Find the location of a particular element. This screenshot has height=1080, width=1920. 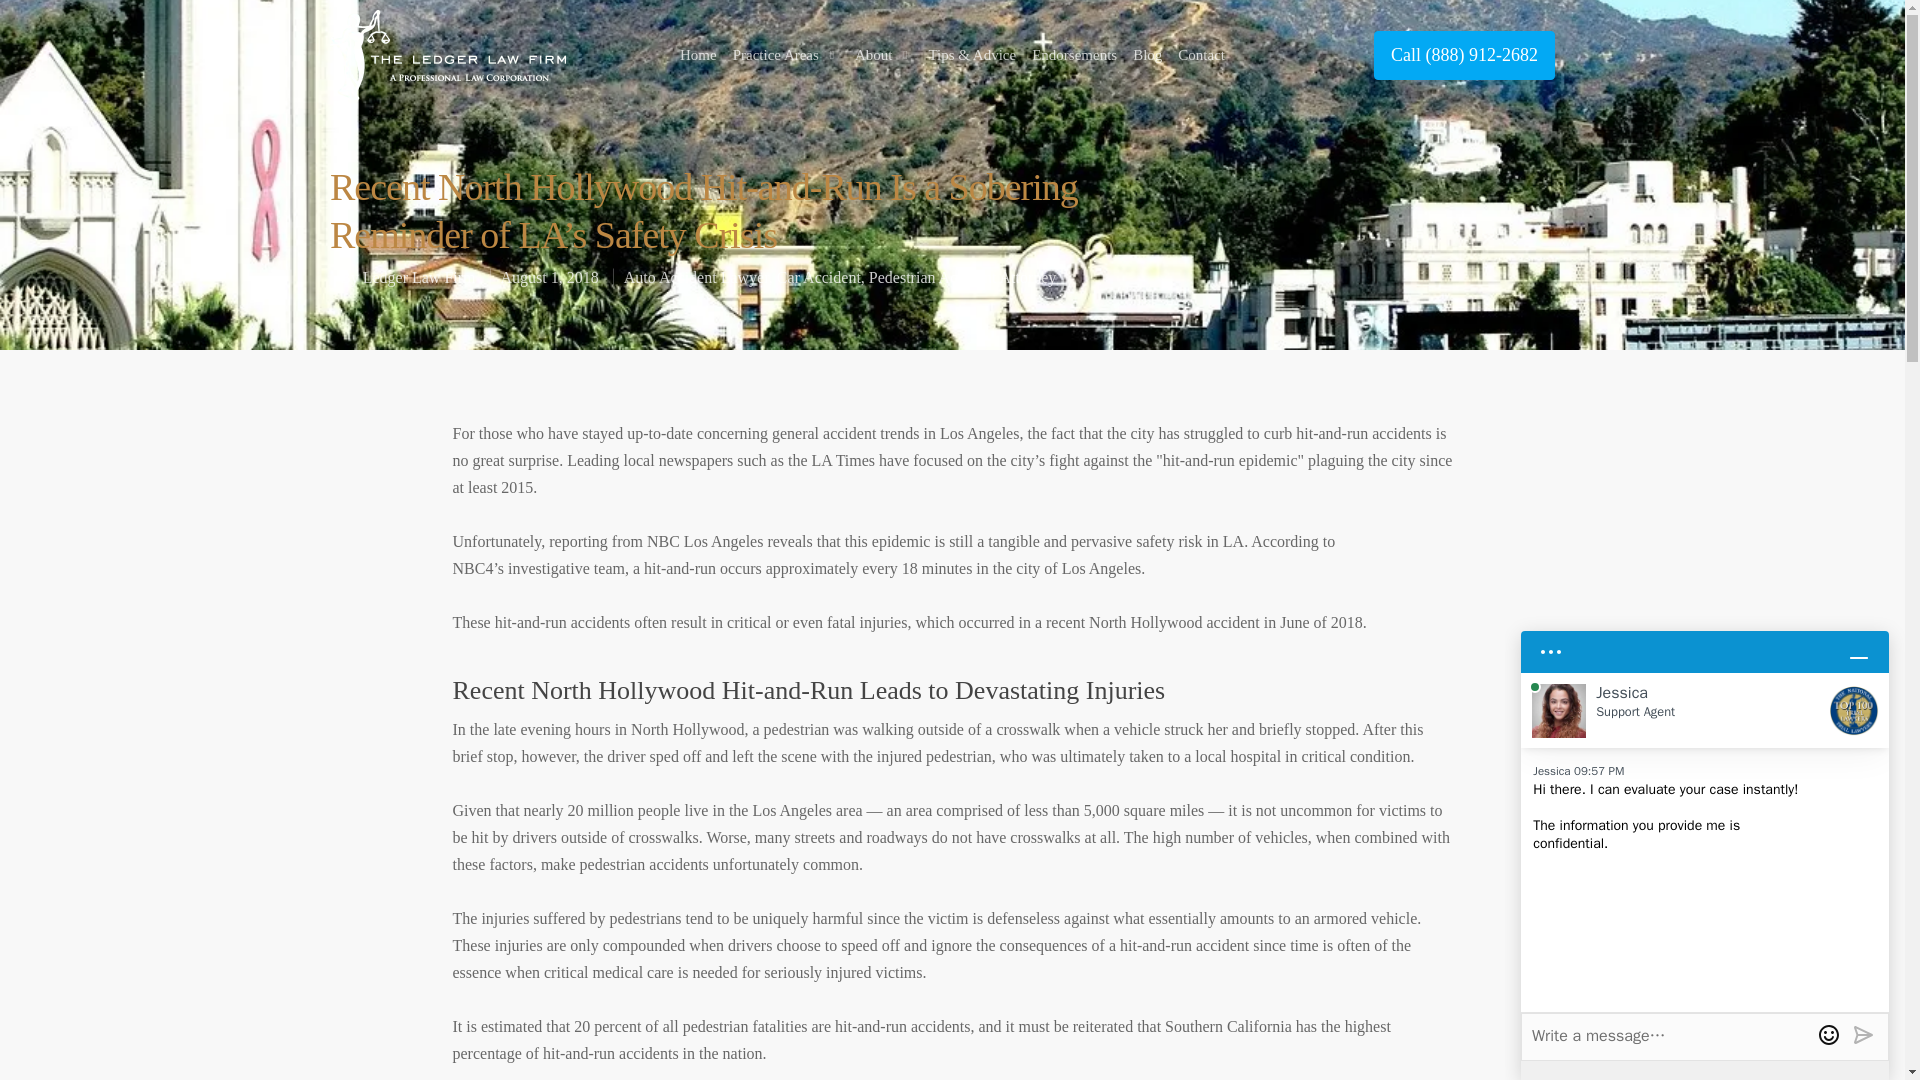

Posts by Ledger Law Firm is located at coordinates (419, 276).